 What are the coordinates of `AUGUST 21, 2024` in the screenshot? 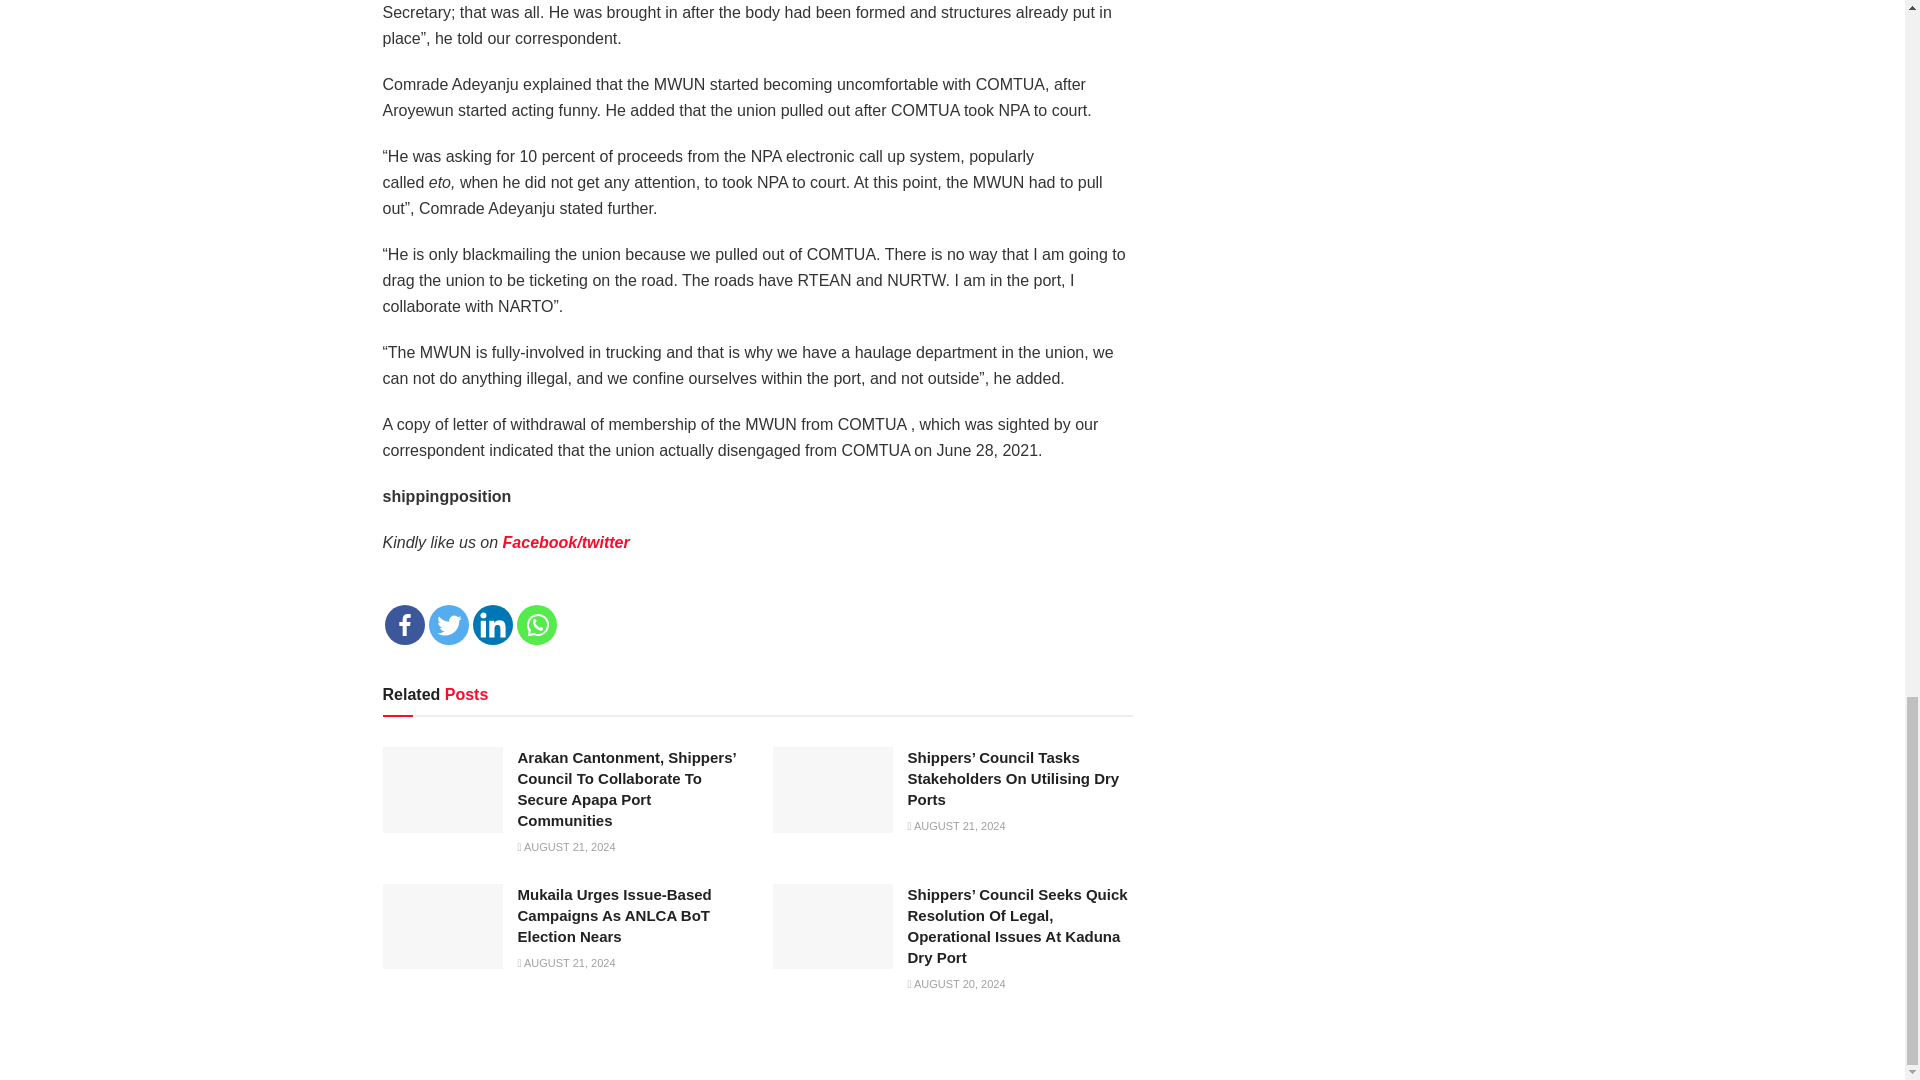 It's located at (567, 962).